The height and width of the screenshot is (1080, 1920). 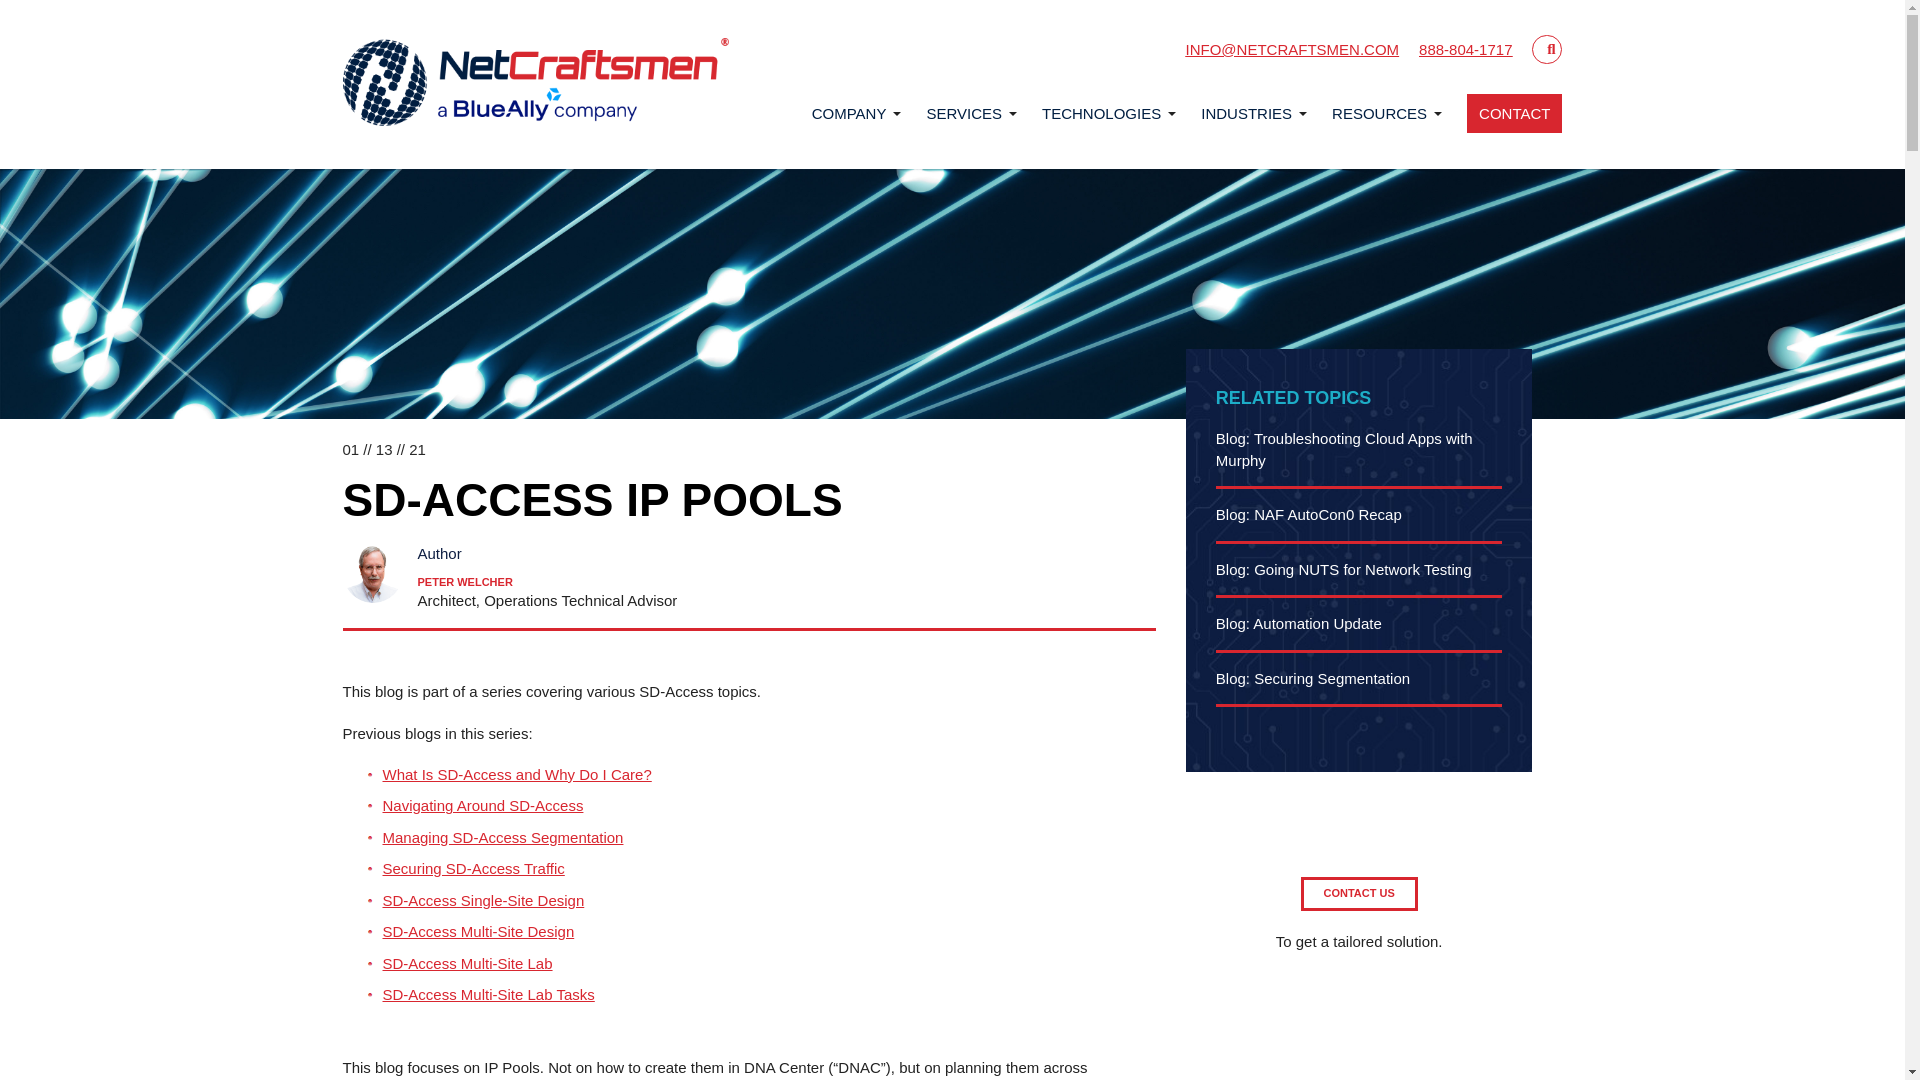 I want to click on What Is SD-Access and Why Do I Care?, so click(x=516, y=774).